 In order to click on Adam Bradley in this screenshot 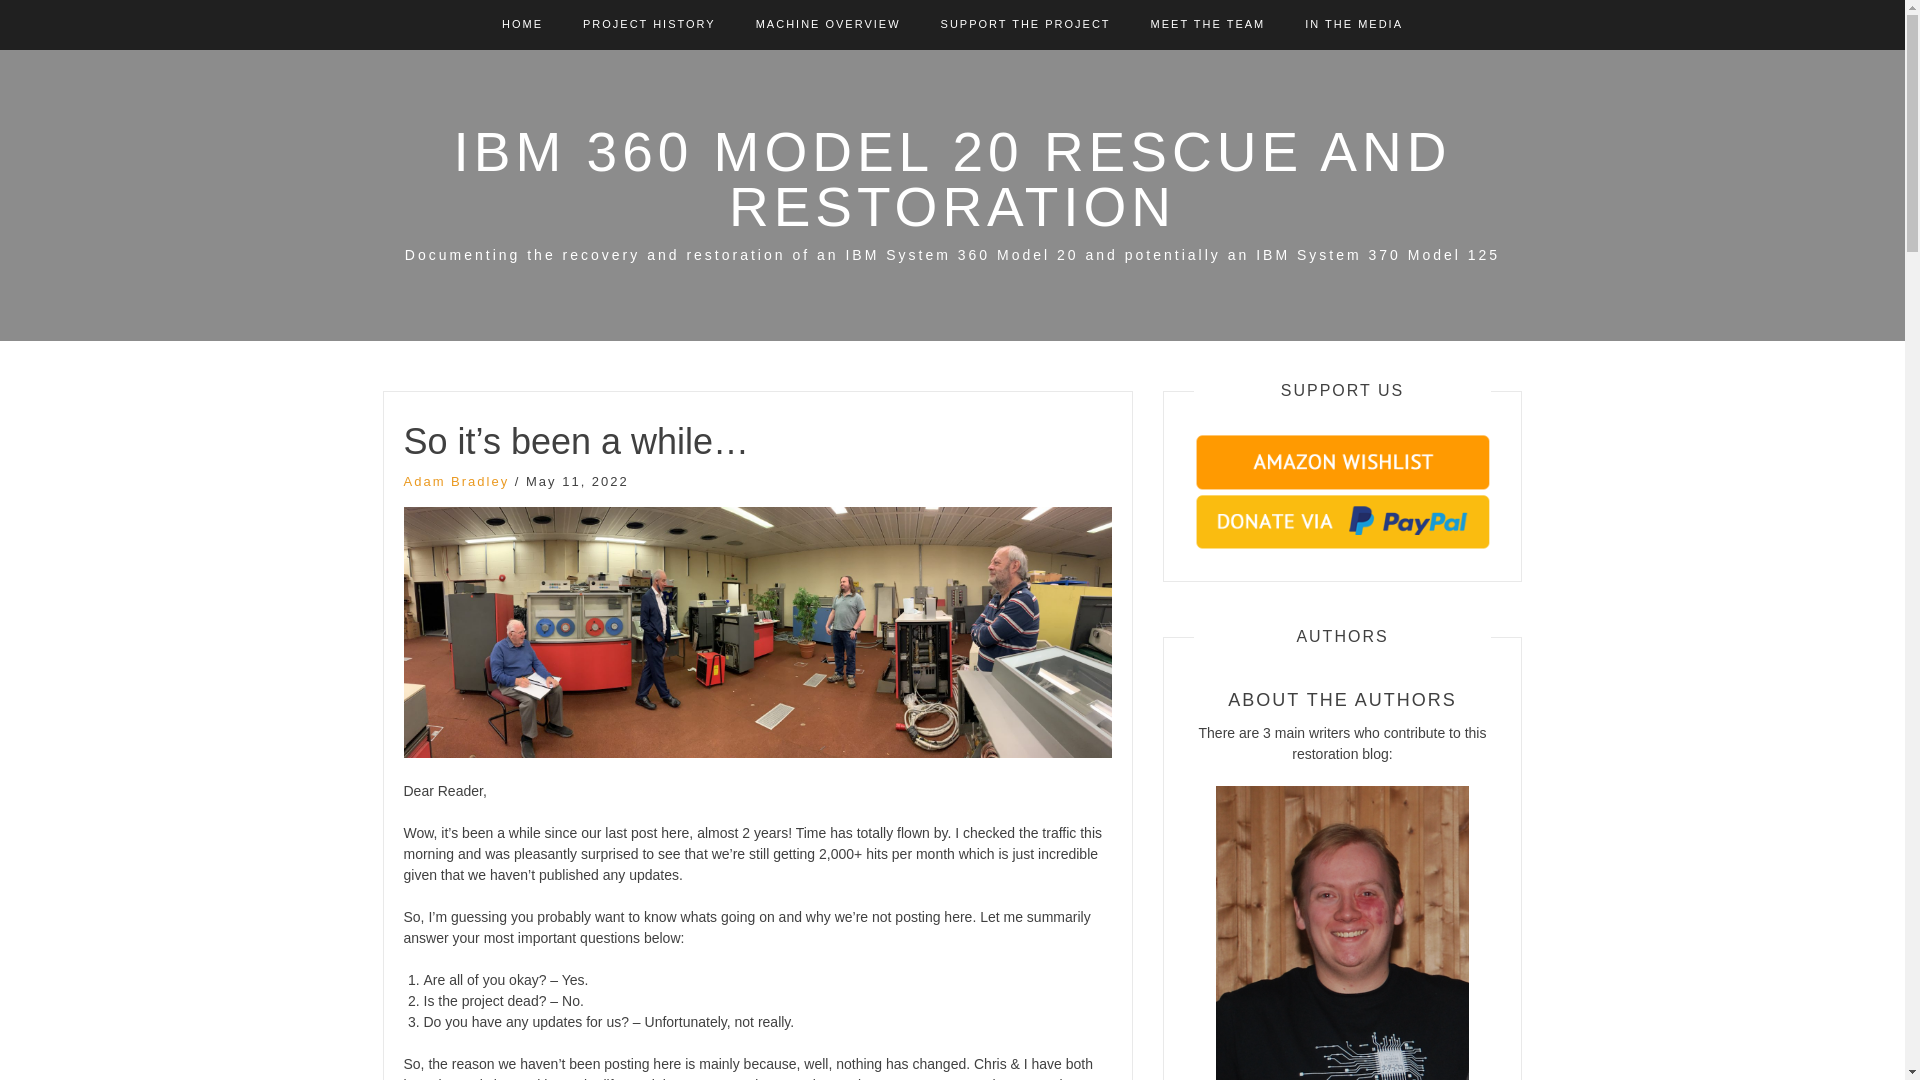, I will do `click(456, 482)`.